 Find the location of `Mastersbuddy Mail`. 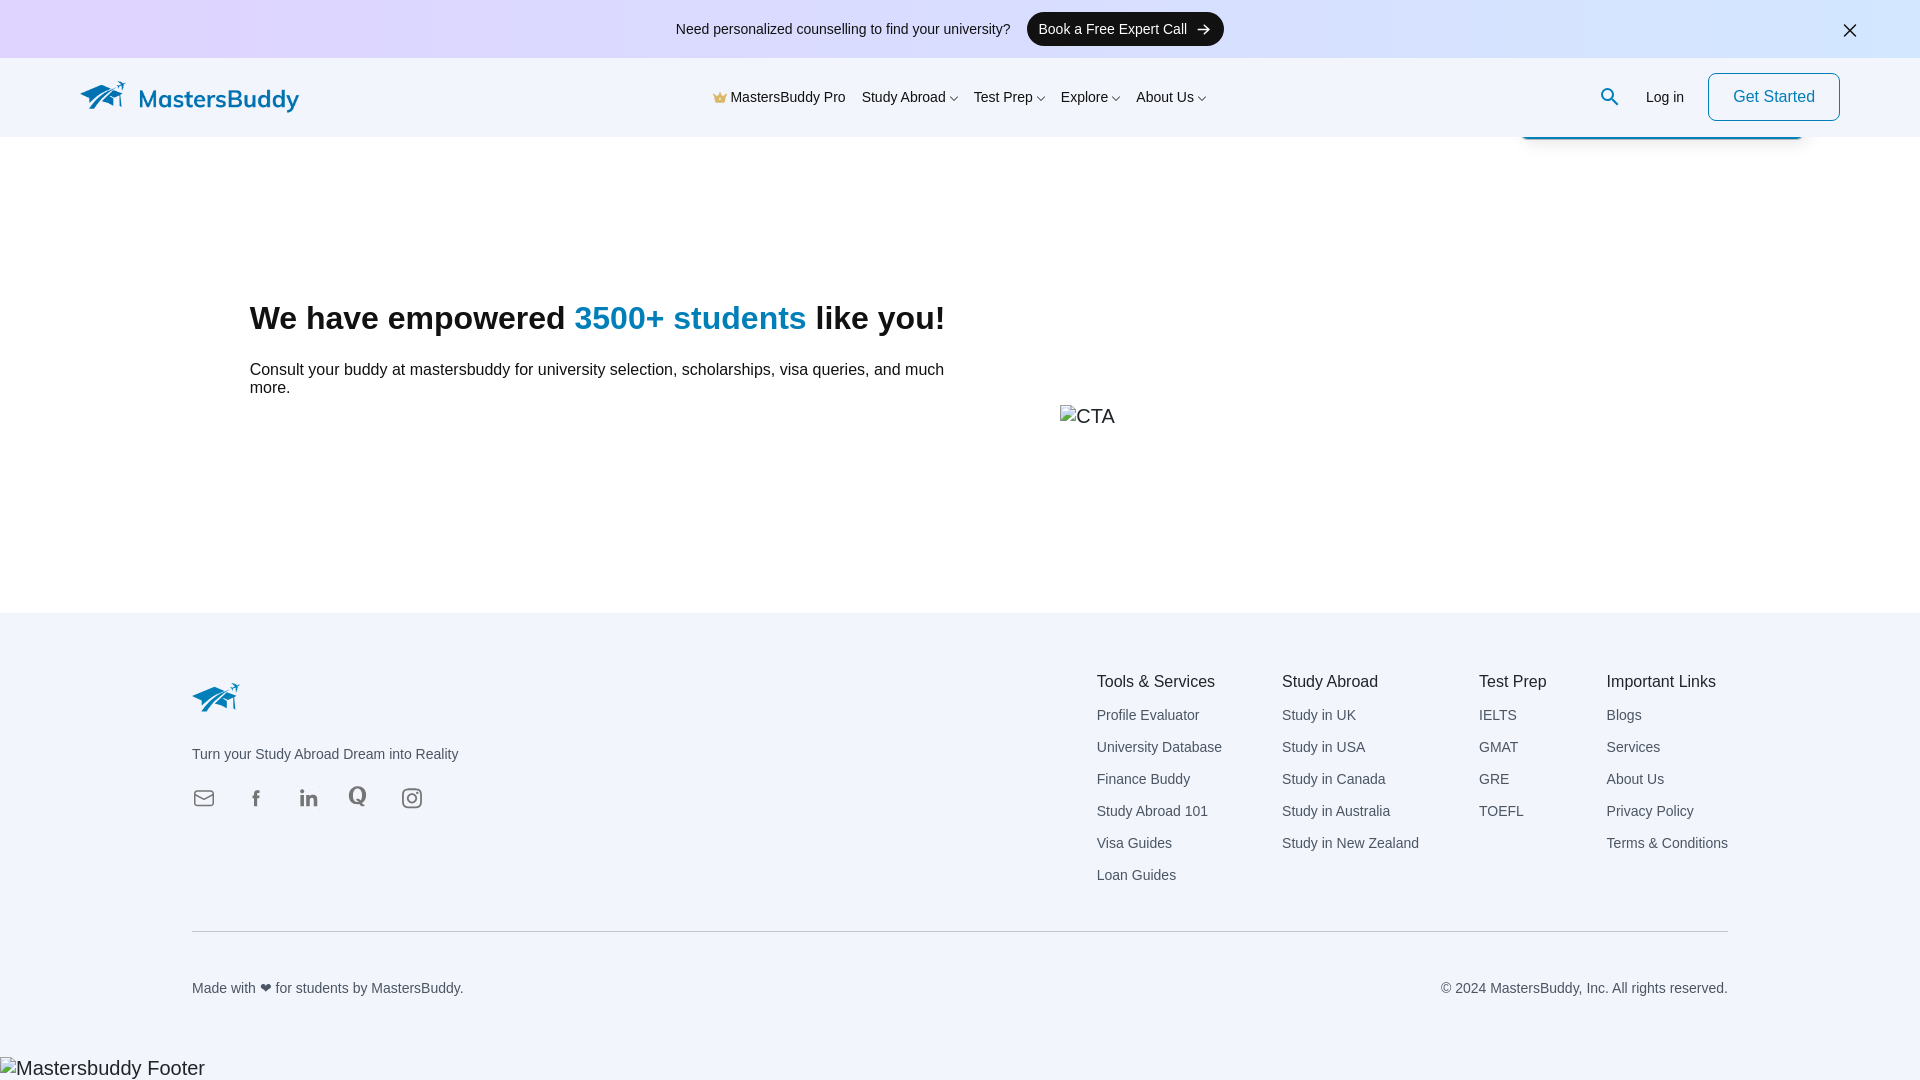

Mastersbuddy Mail is located at coordinates (210, 804).